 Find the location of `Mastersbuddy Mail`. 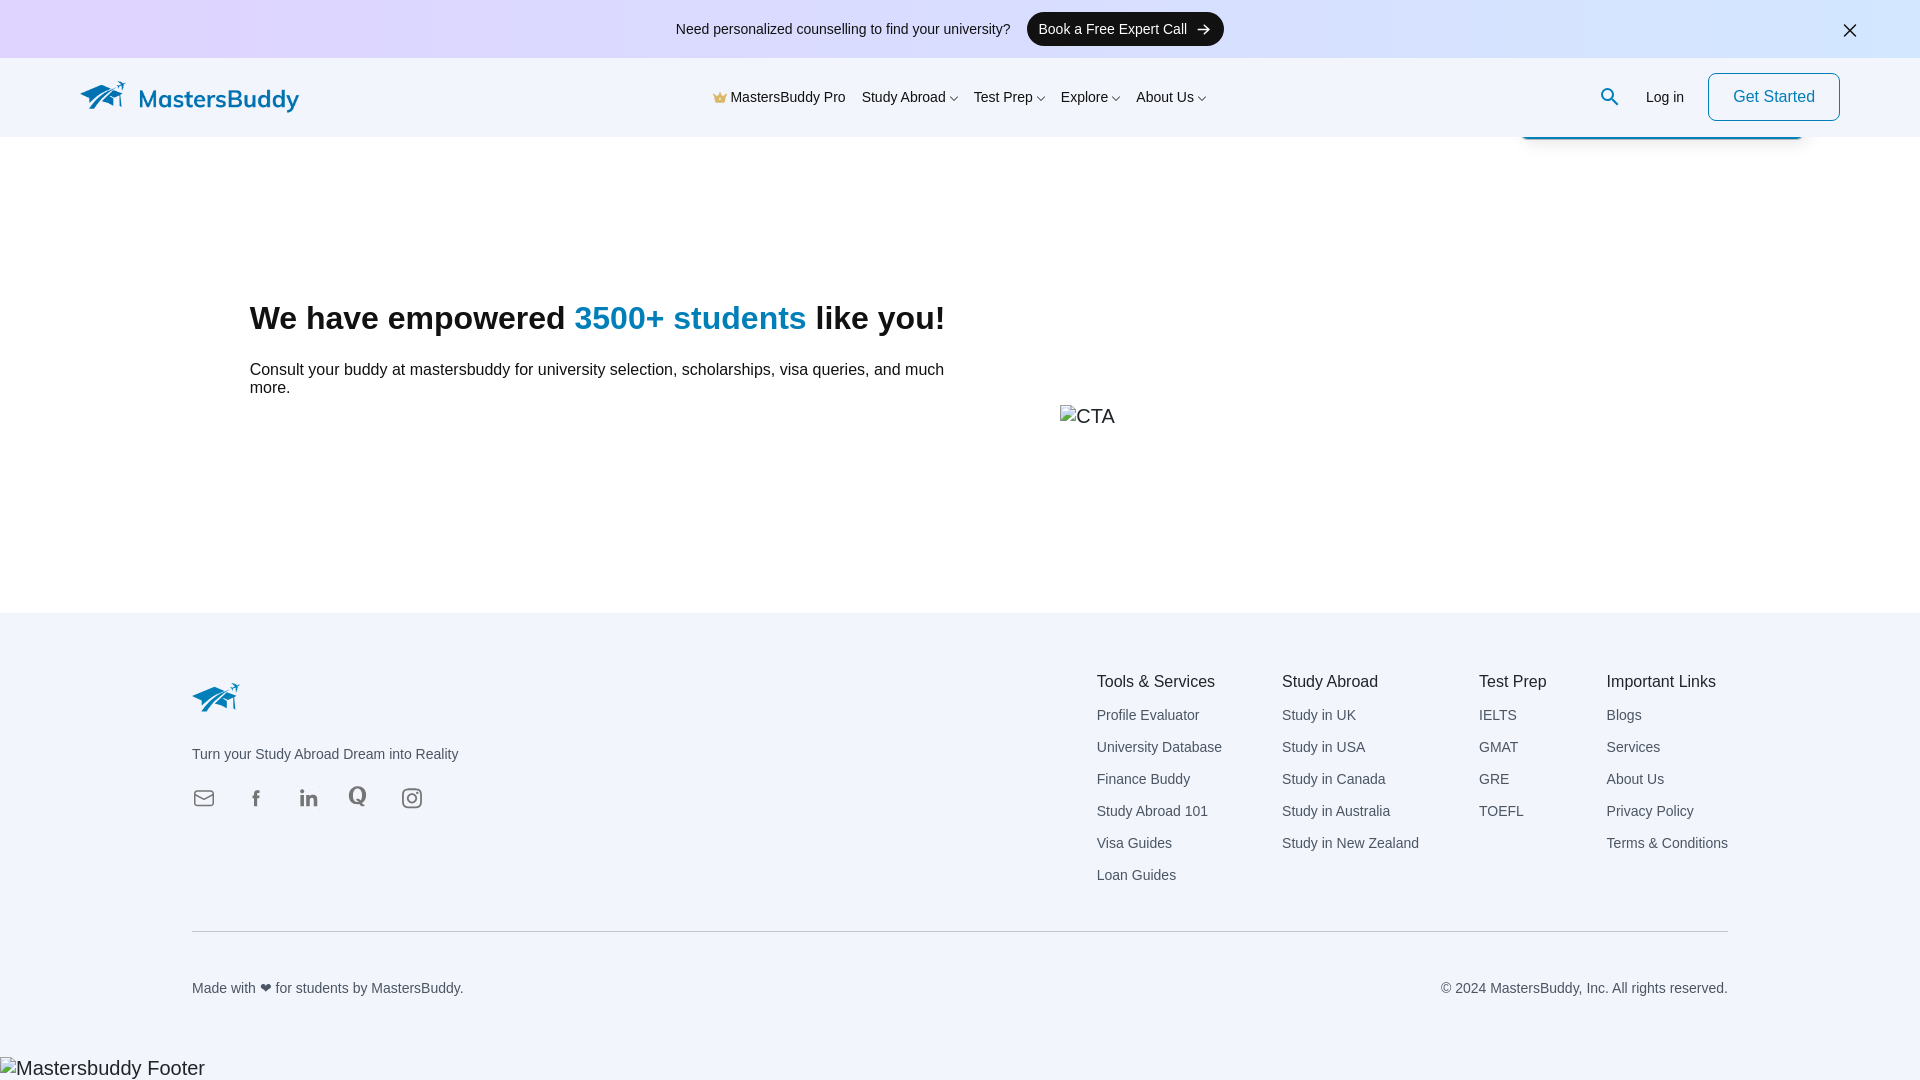

Mastersbuddy Mail is located at coordinates (210, 804).